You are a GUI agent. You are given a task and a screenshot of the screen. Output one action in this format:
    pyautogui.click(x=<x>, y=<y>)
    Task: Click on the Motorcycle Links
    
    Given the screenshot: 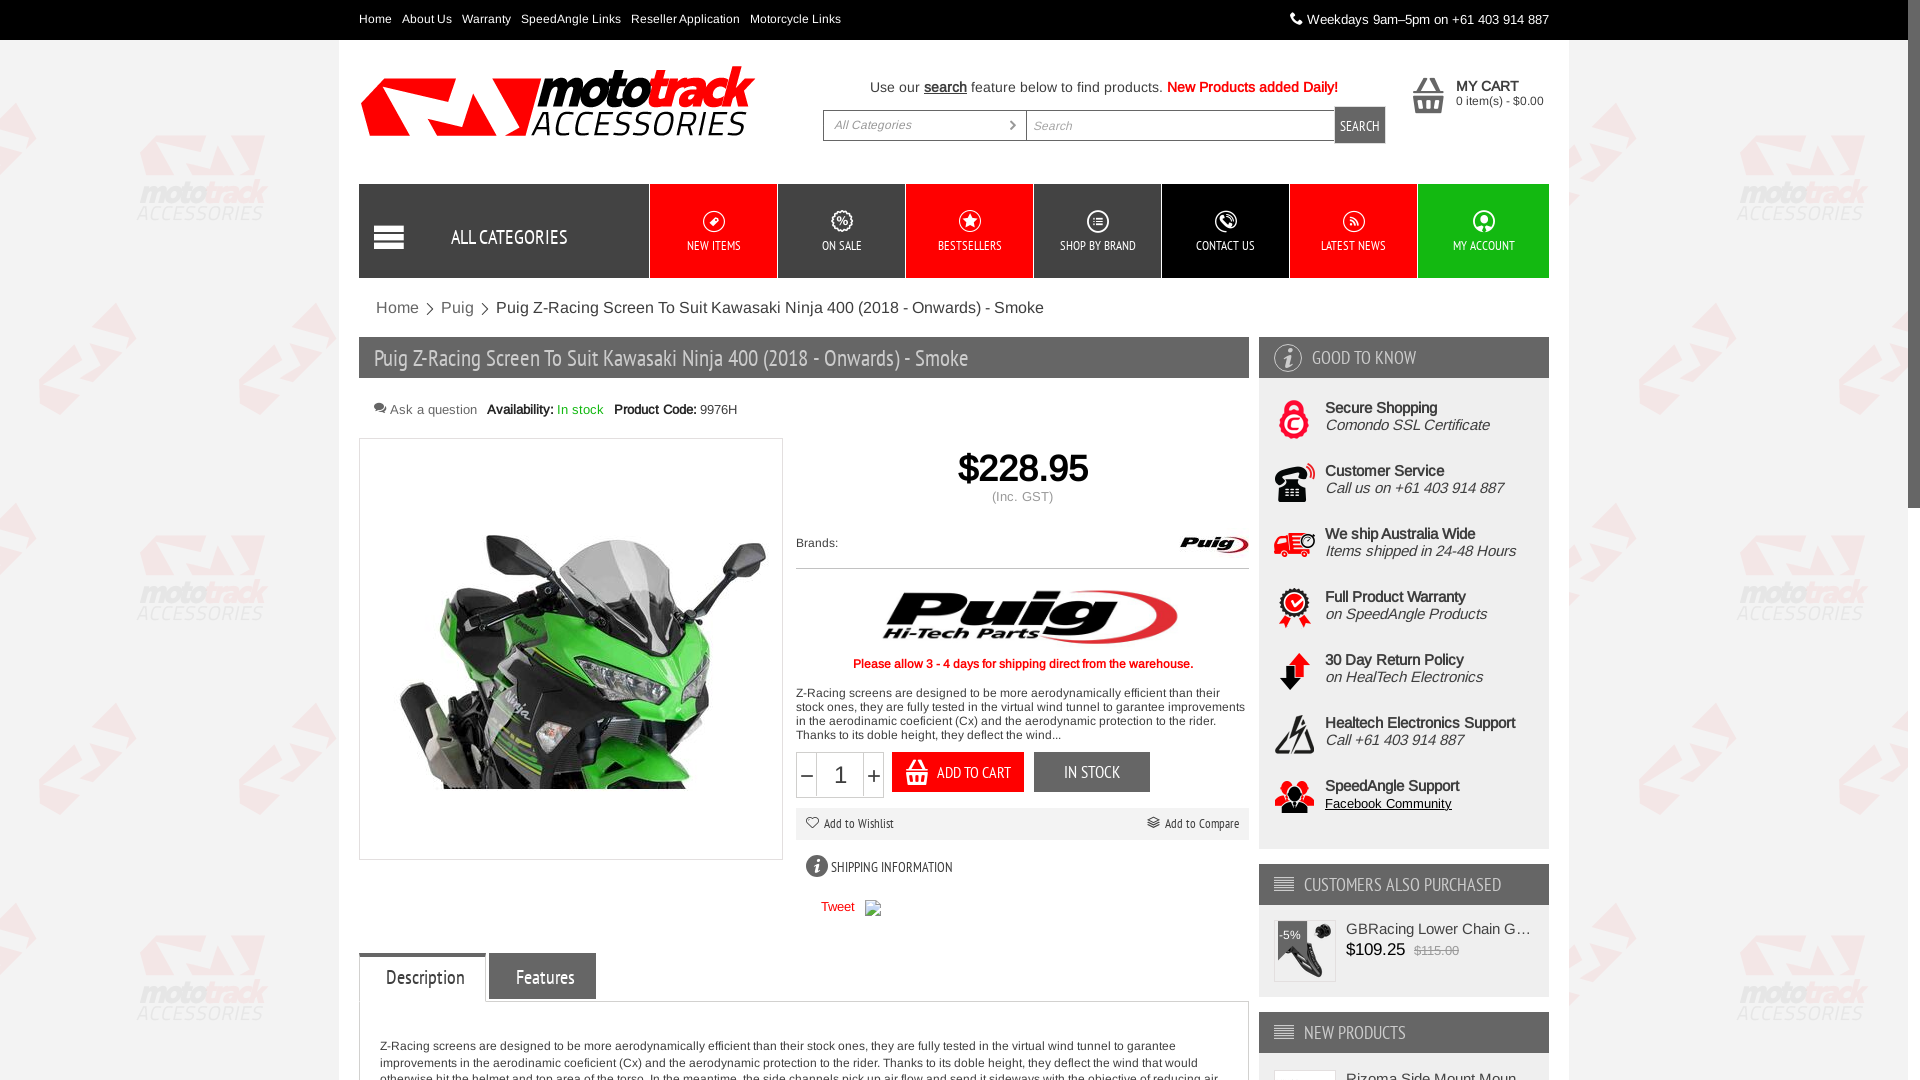 What is the action you would take?
    pyautogui.click(x=796, y=19)
    